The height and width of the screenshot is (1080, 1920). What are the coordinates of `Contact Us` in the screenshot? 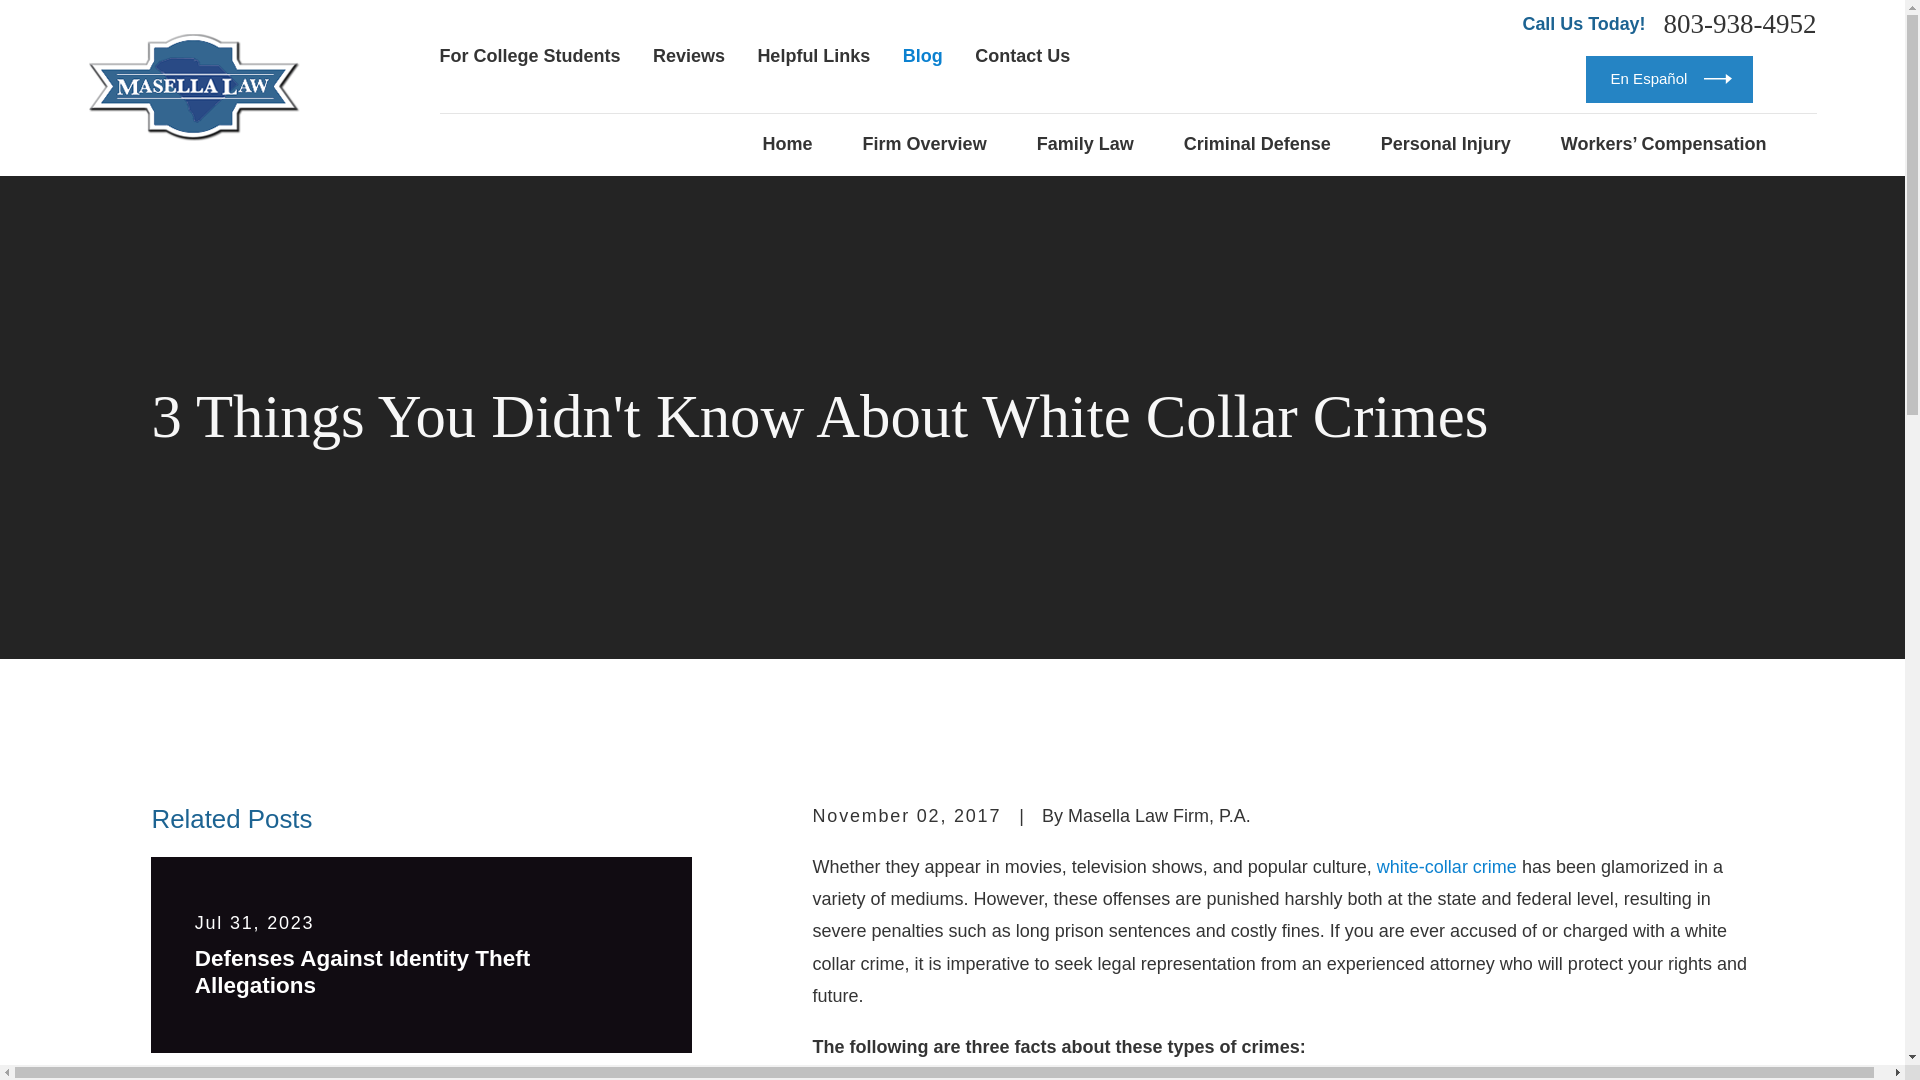 It's located at (1022, 56).